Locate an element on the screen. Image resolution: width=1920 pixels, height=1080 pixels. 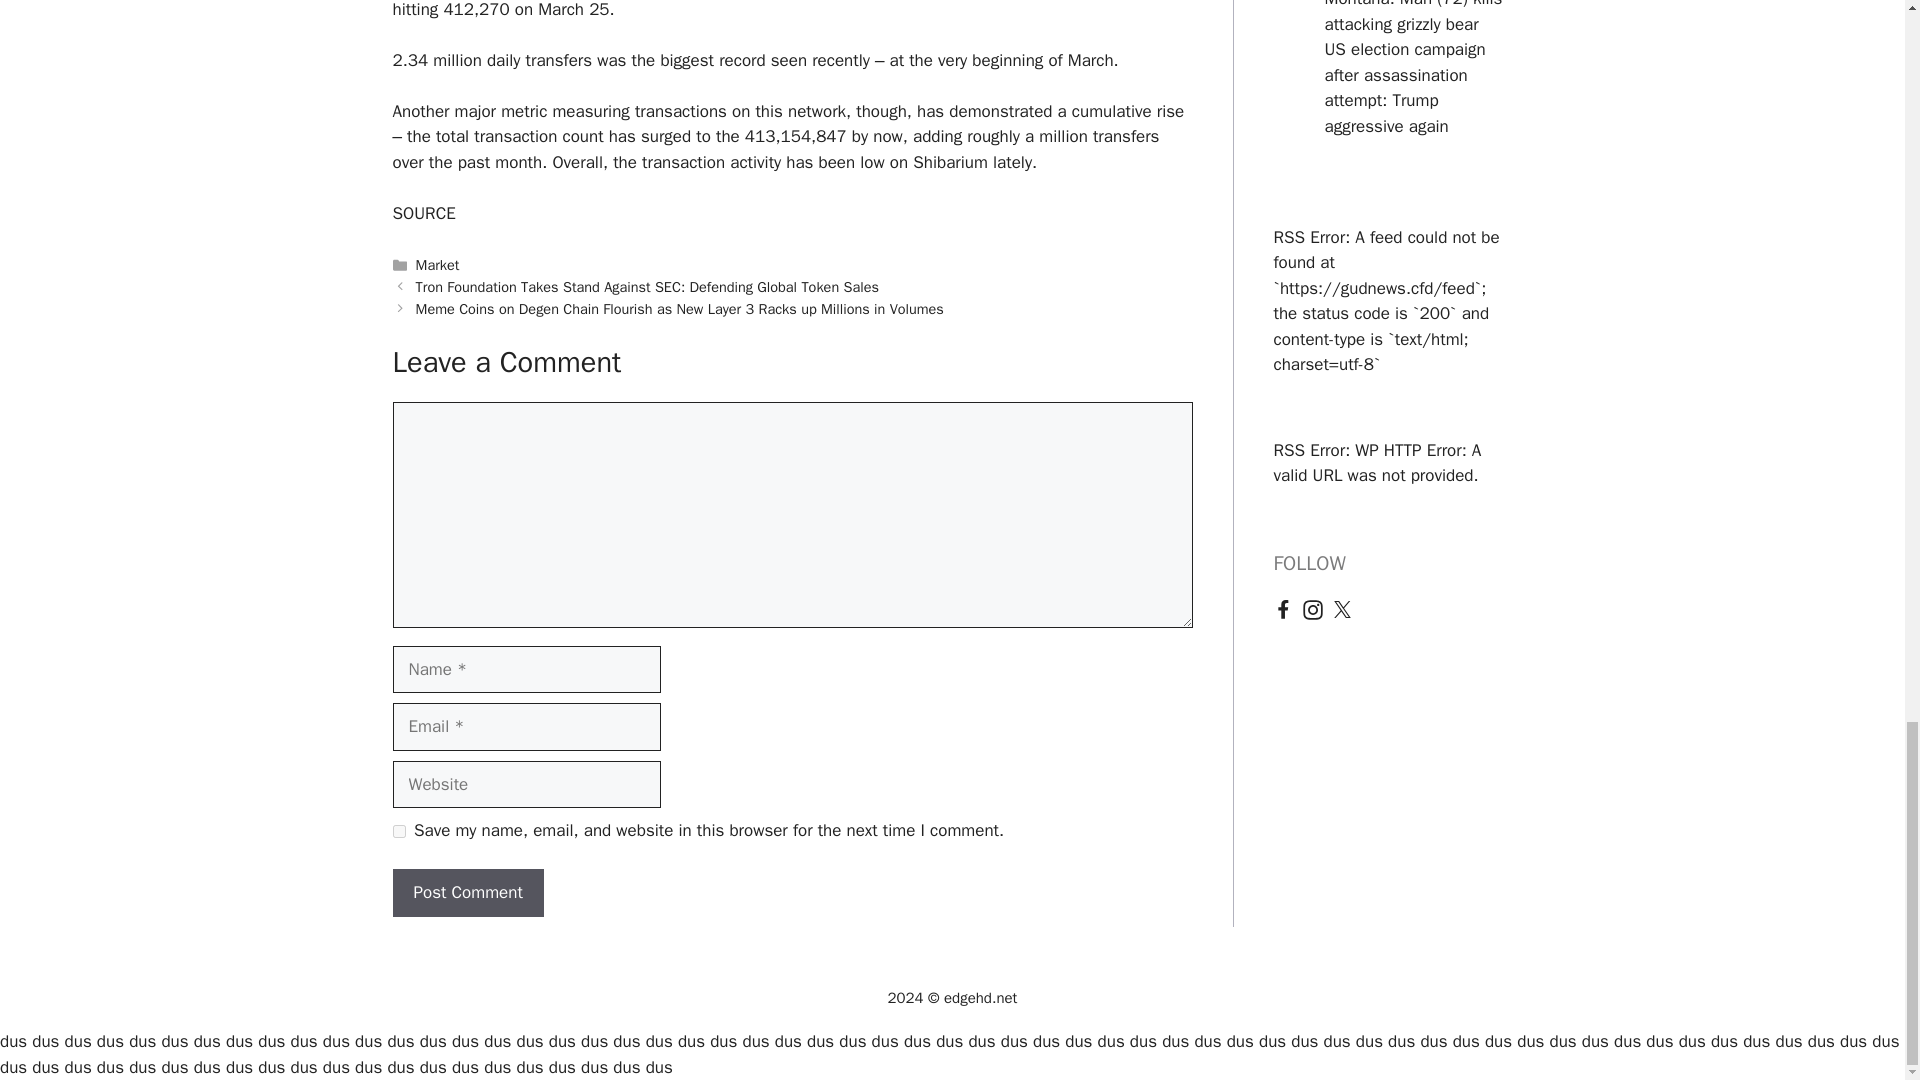
yes is located at coordinates (398, 832).